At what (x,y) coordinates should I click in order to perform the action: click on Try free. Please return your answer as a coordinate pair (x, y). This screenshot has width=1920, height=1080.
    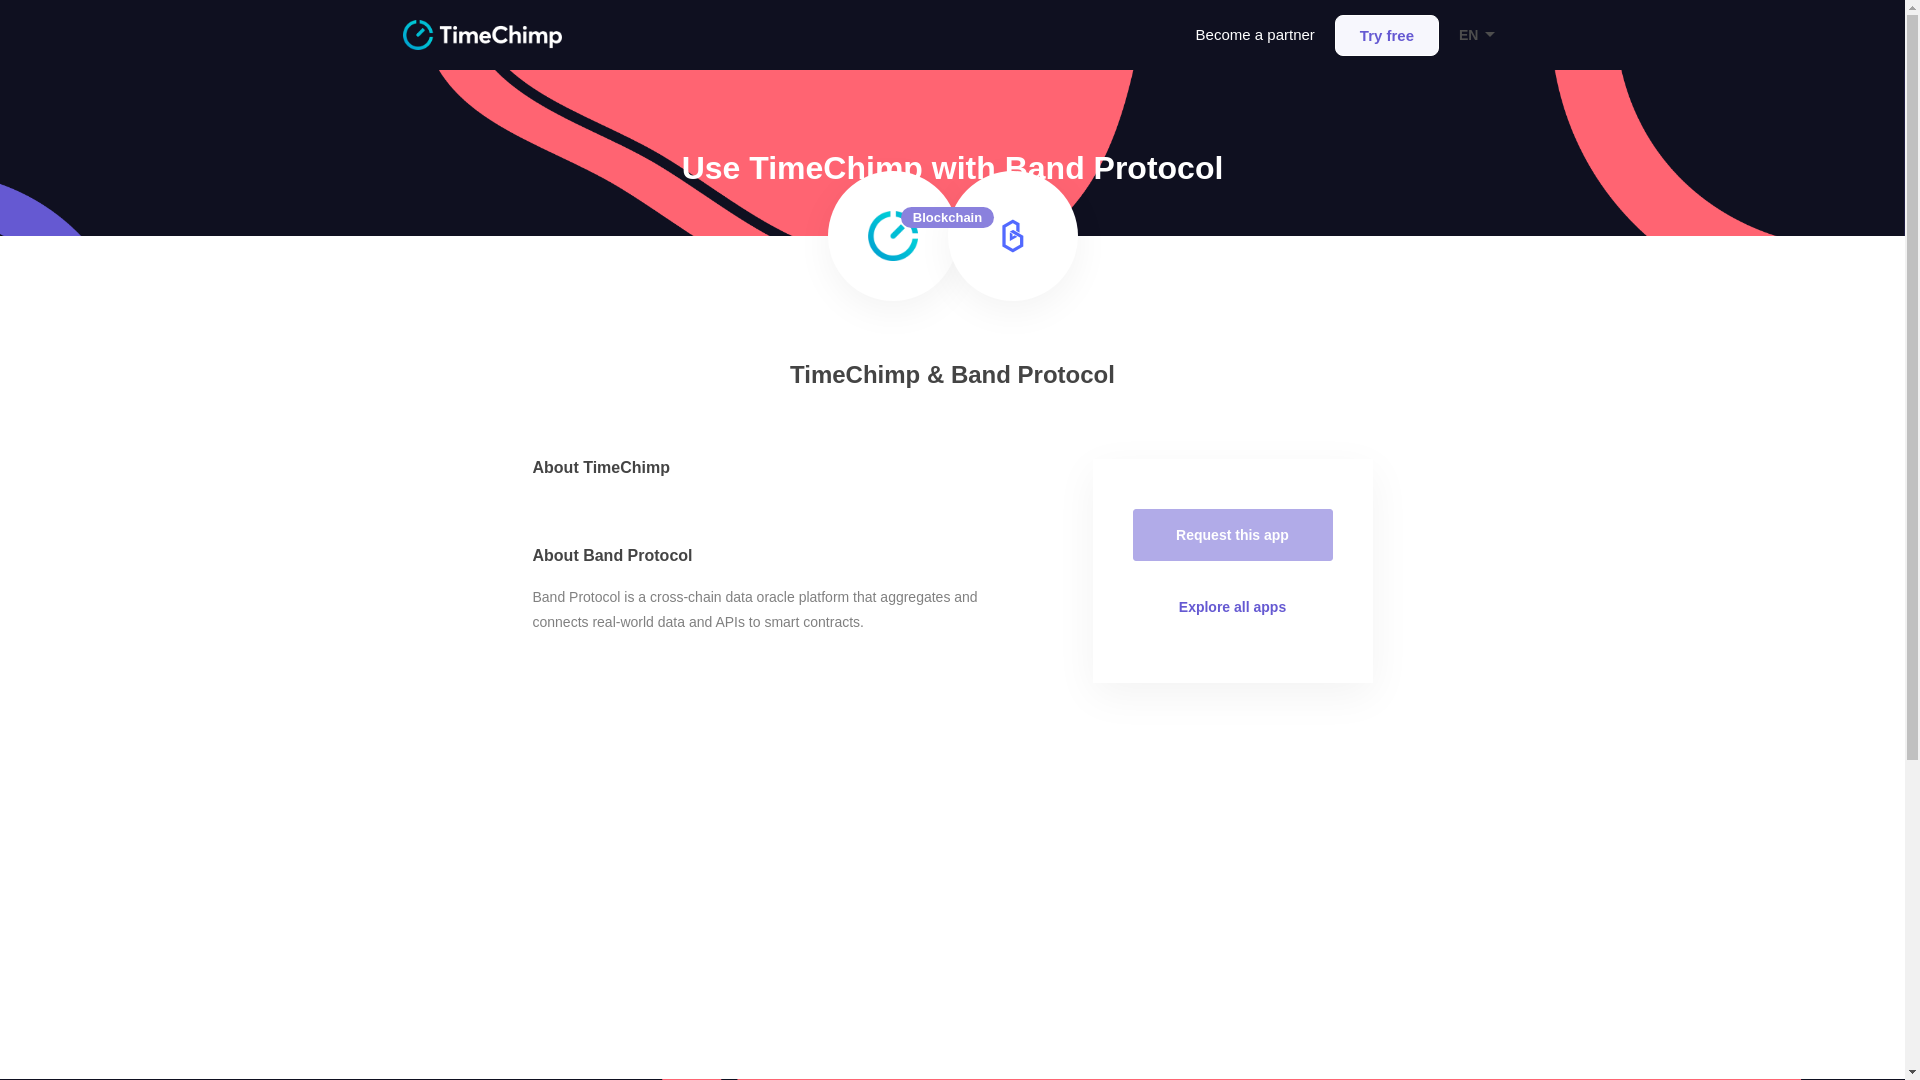
    Looking at the image, I should click on (1386, 34).